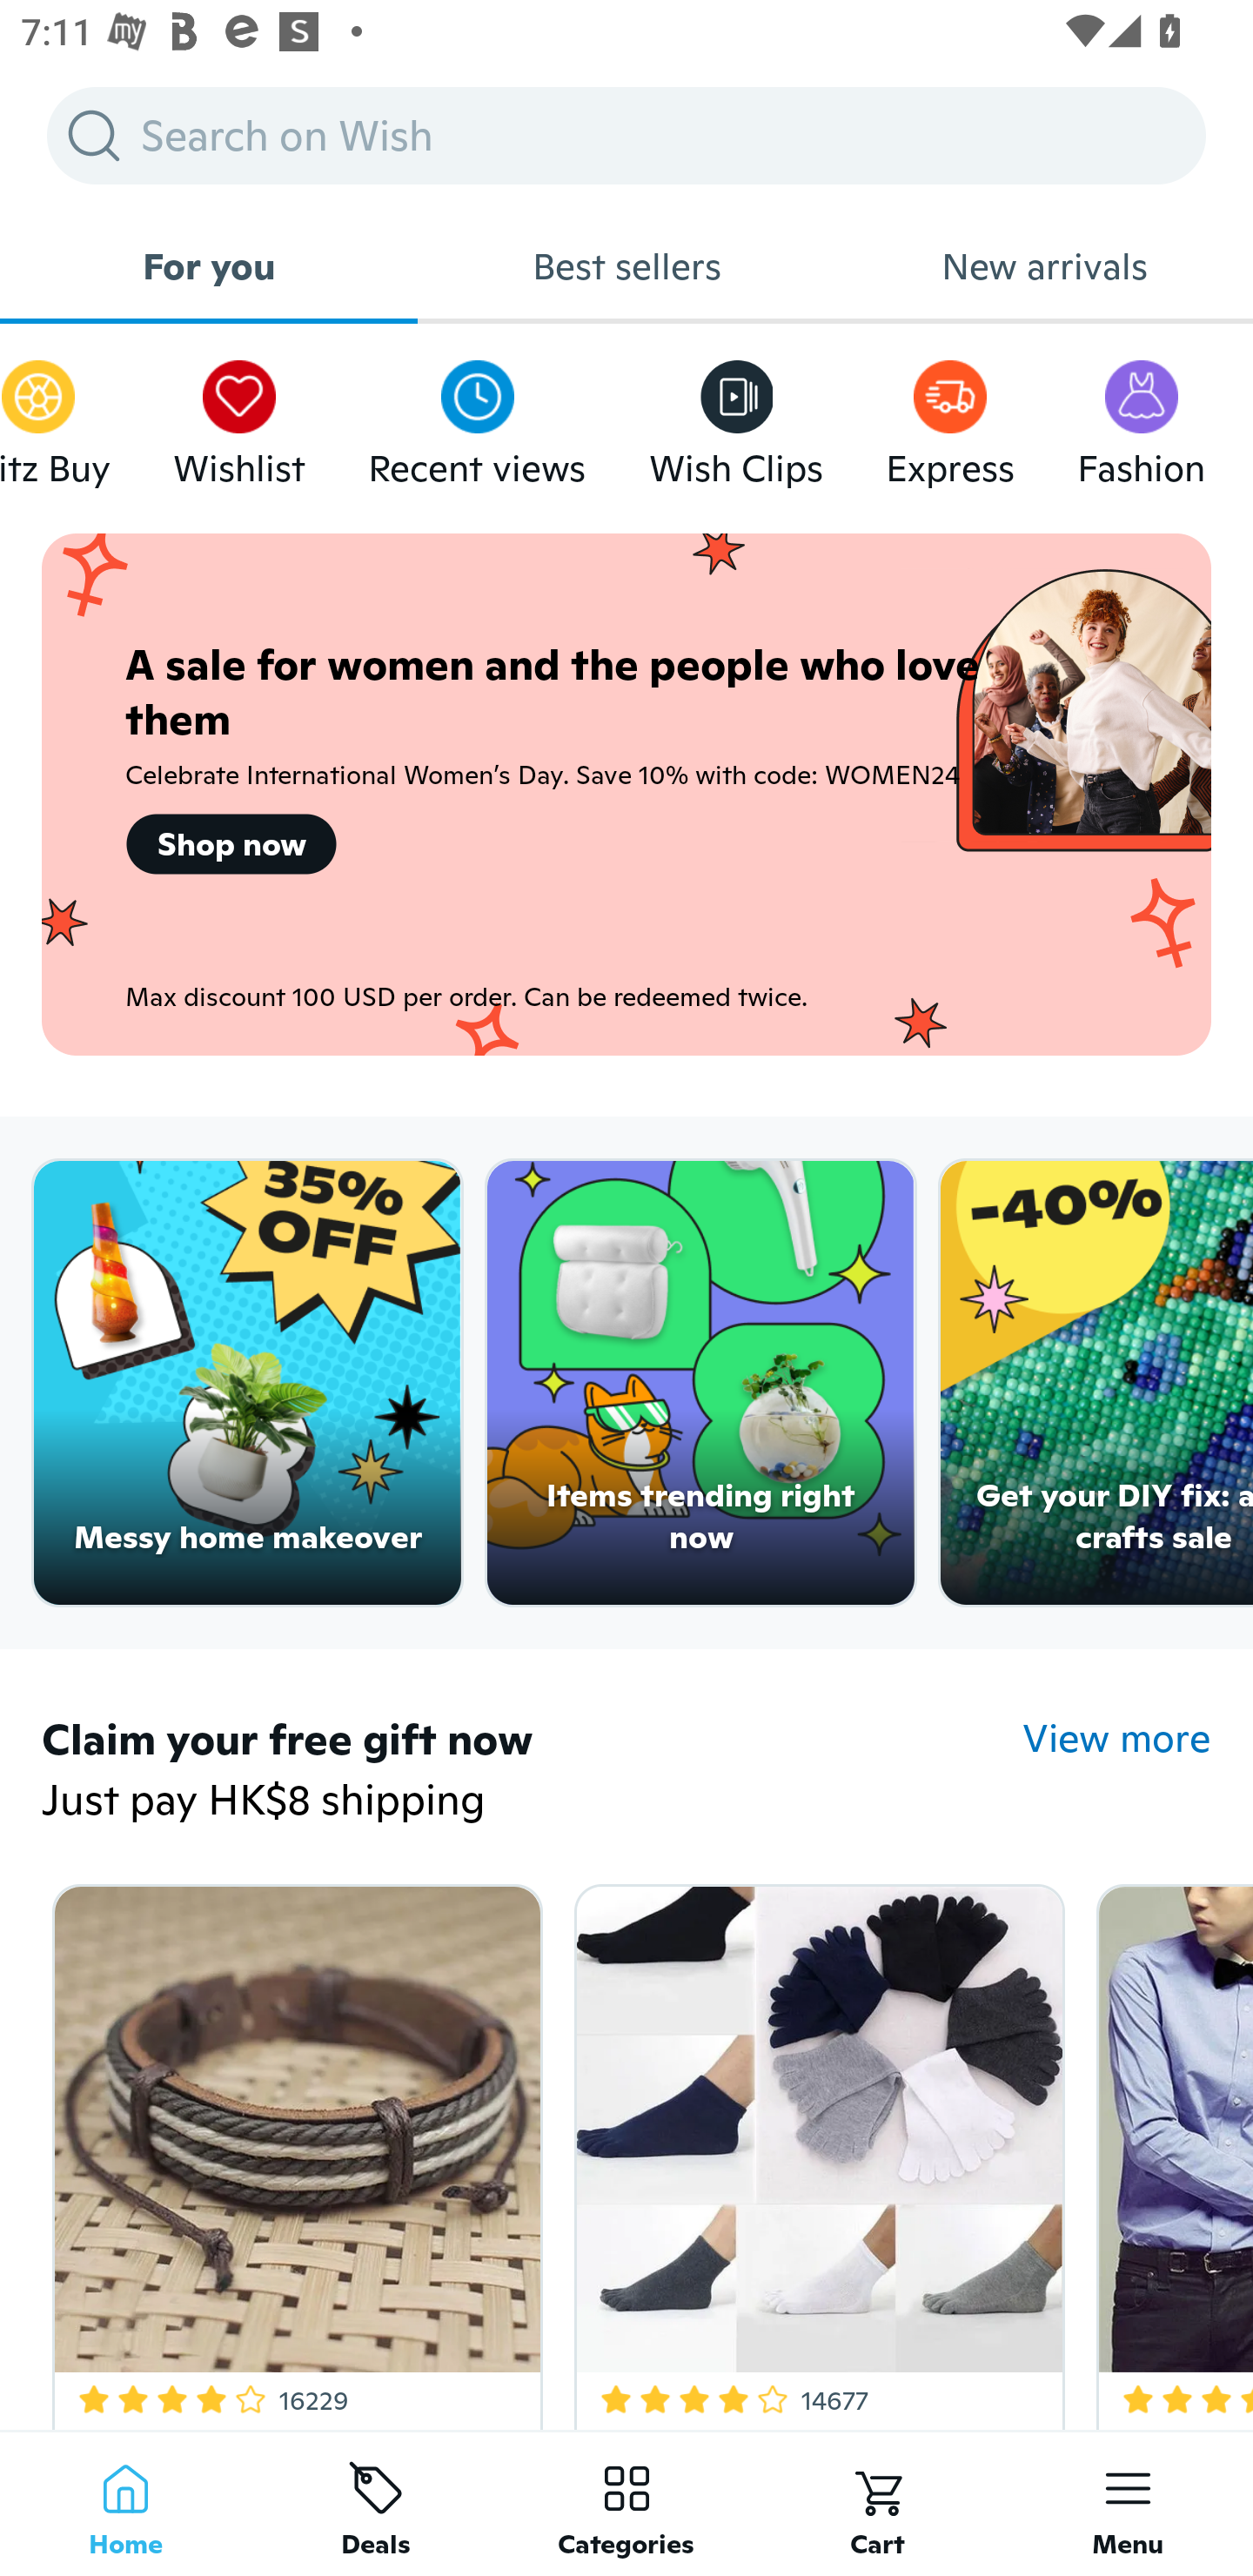 The image size is (1253, 2576). Describe the element at coordinates (626, 2503) in the screenshot. I see `Categories` at that location.